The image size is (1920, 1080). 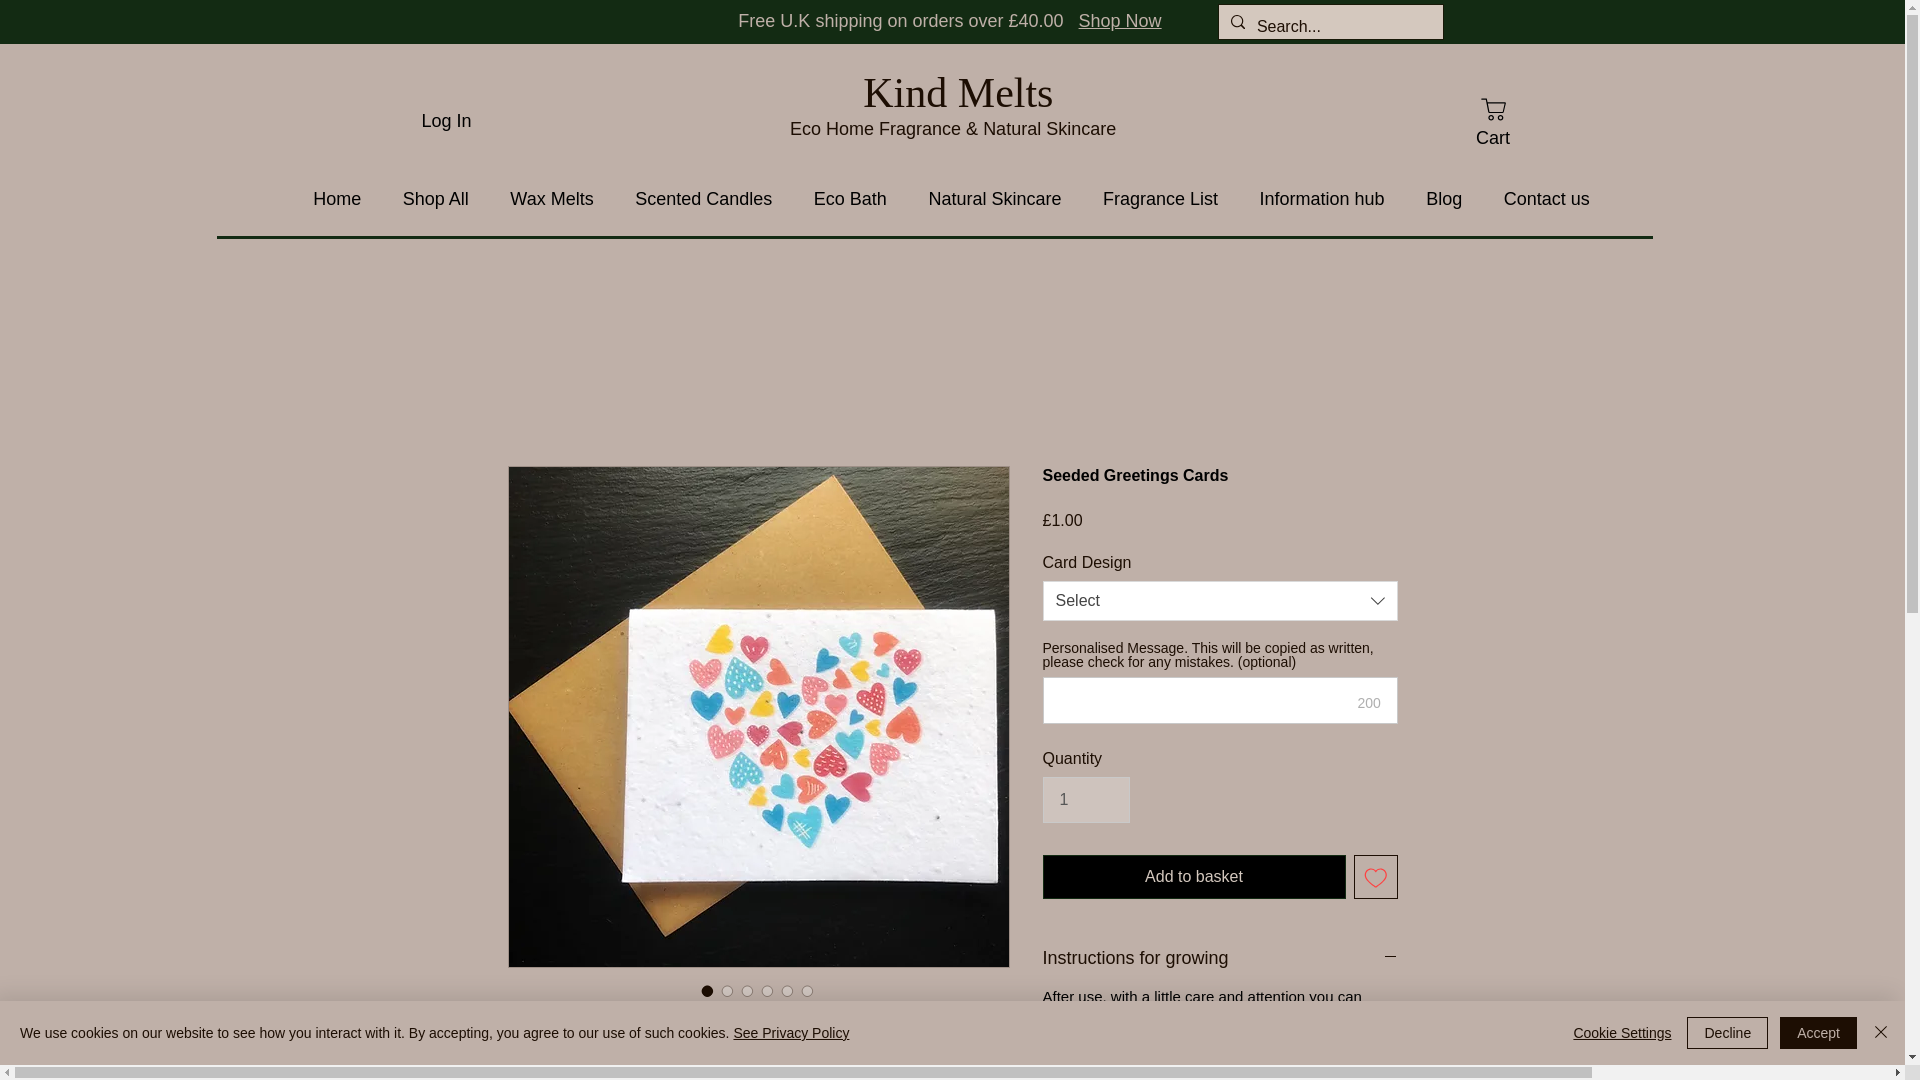 I want to click on Cart, so click(x=1492, y=121).